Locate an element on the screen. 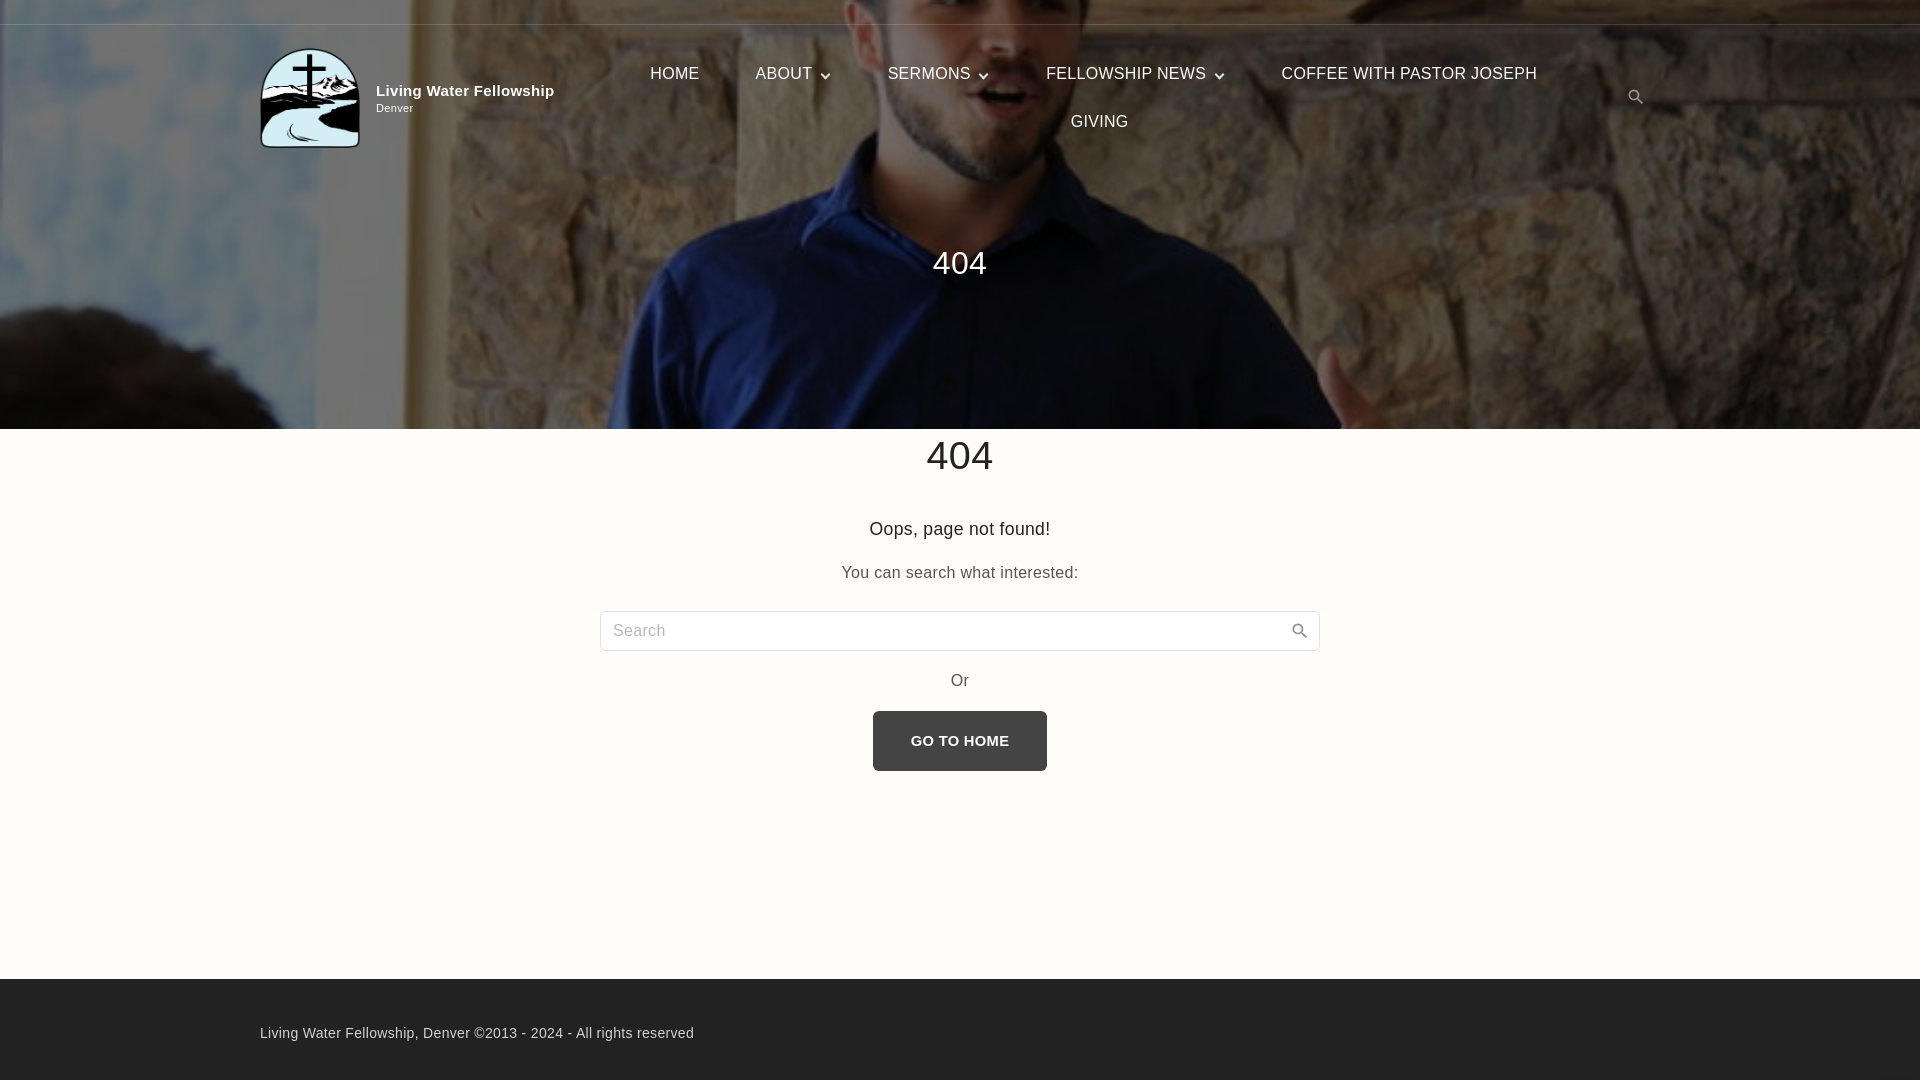 This screenshot has width=1920, height=1080. ABOUT is located at coordinates (960, 741).